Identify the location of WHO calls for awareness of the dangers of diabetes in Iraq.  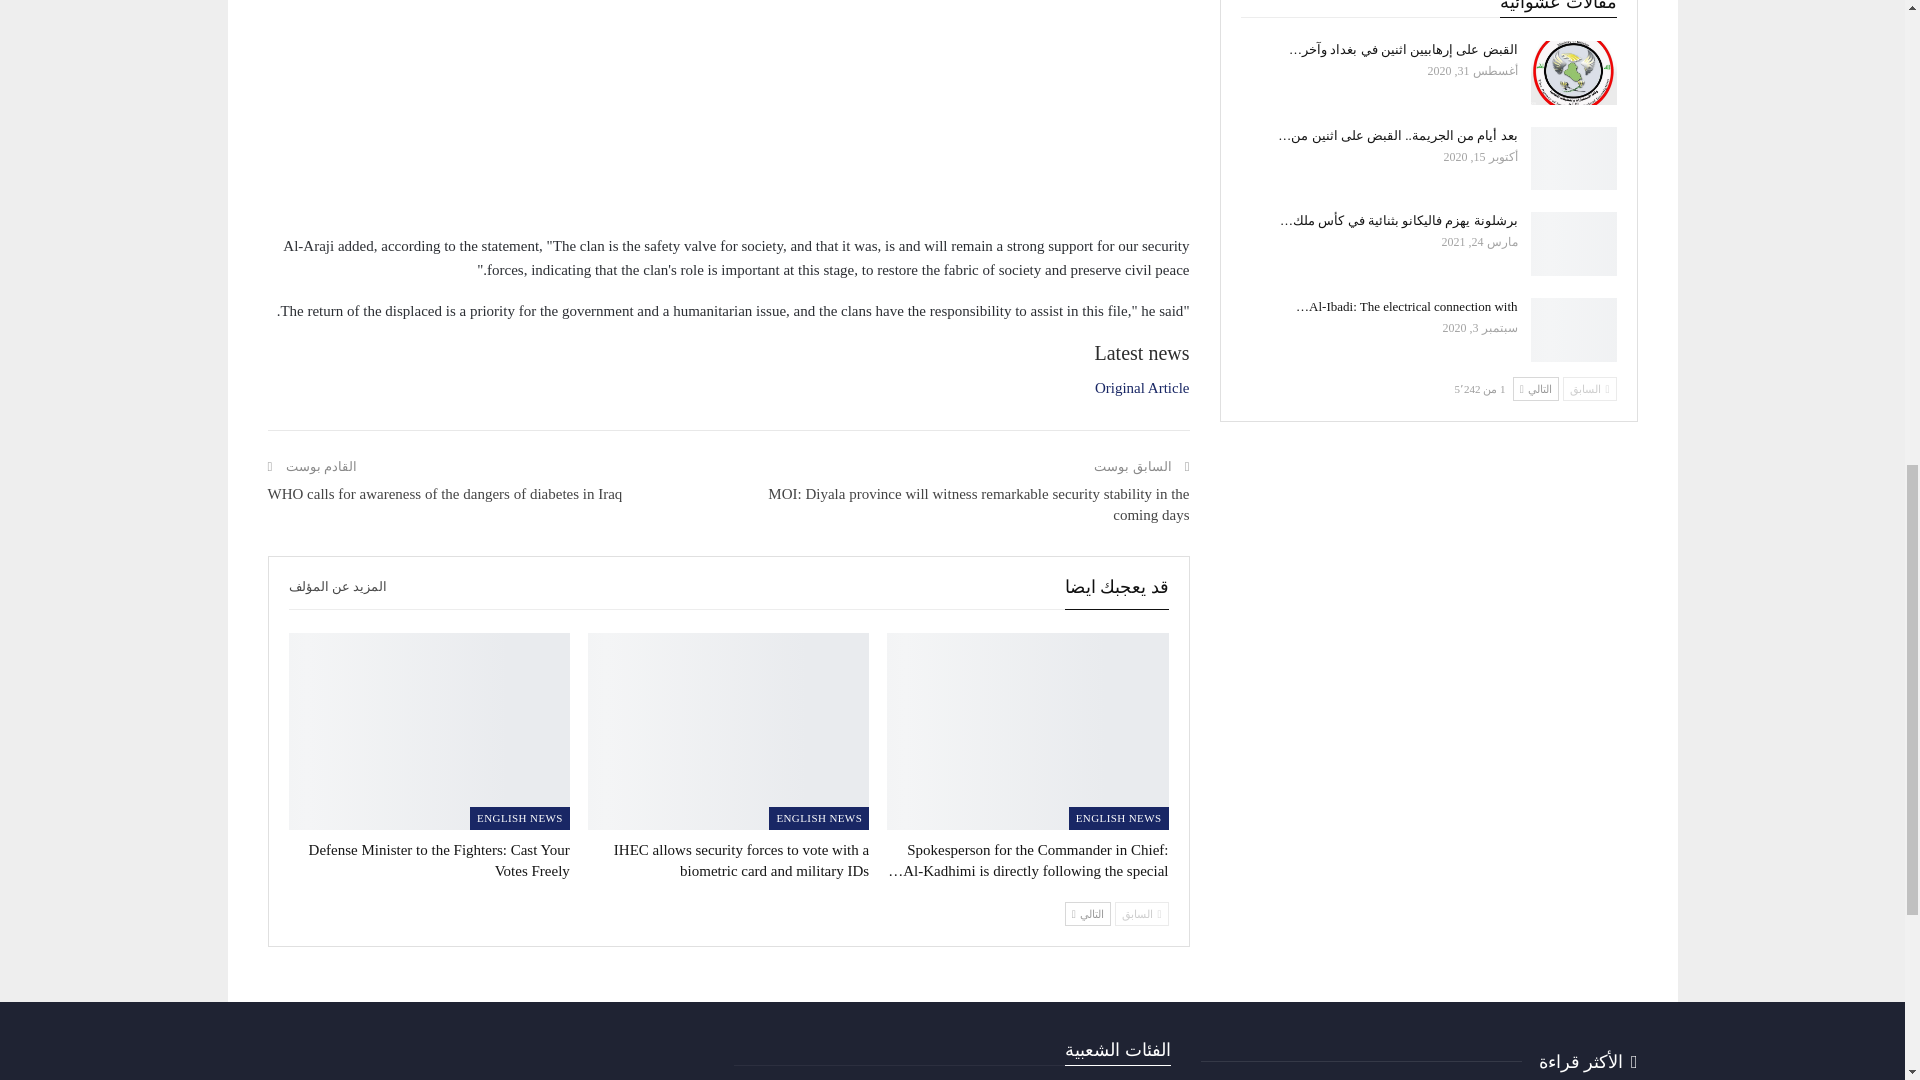
(445, 494).